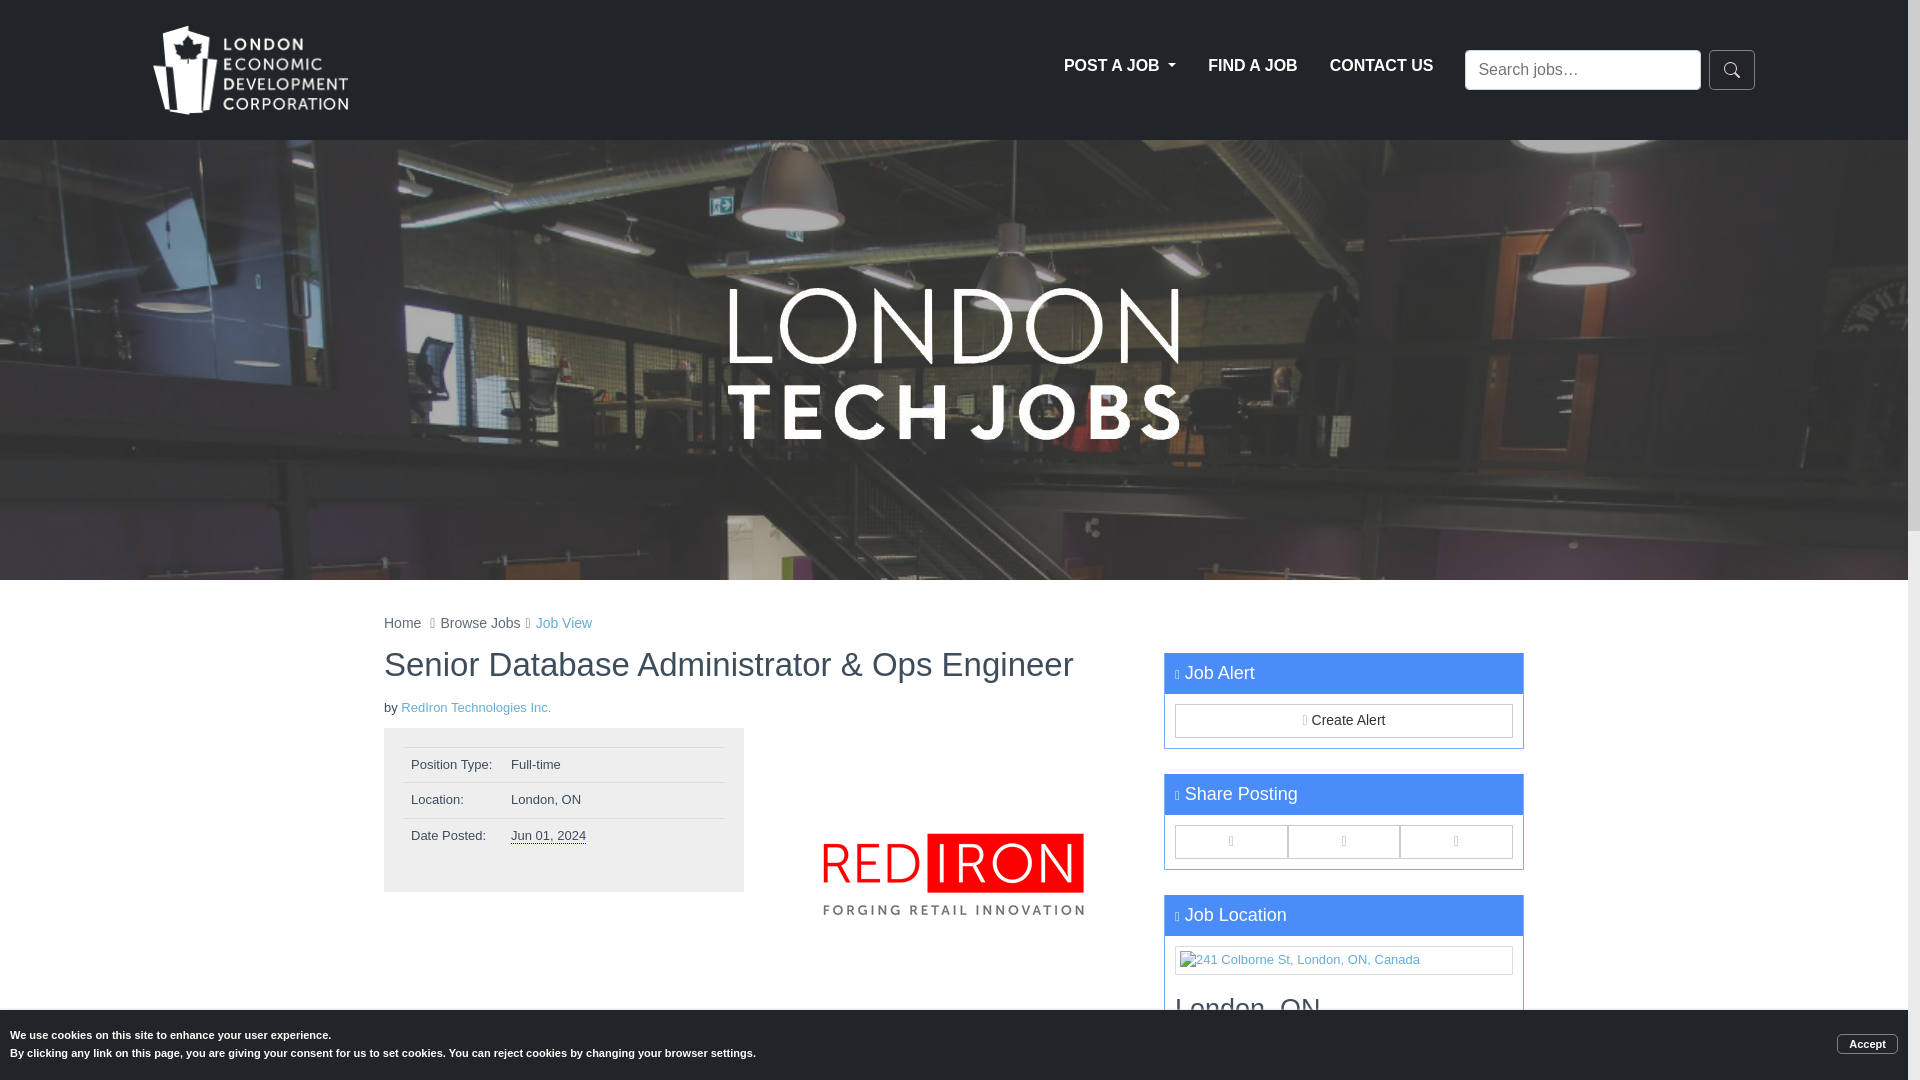 This screenshot has width=1920, height=1080. Describe the element at coordinates (1120, 66) in the screenshot. I see `POST A JOB` at that location.